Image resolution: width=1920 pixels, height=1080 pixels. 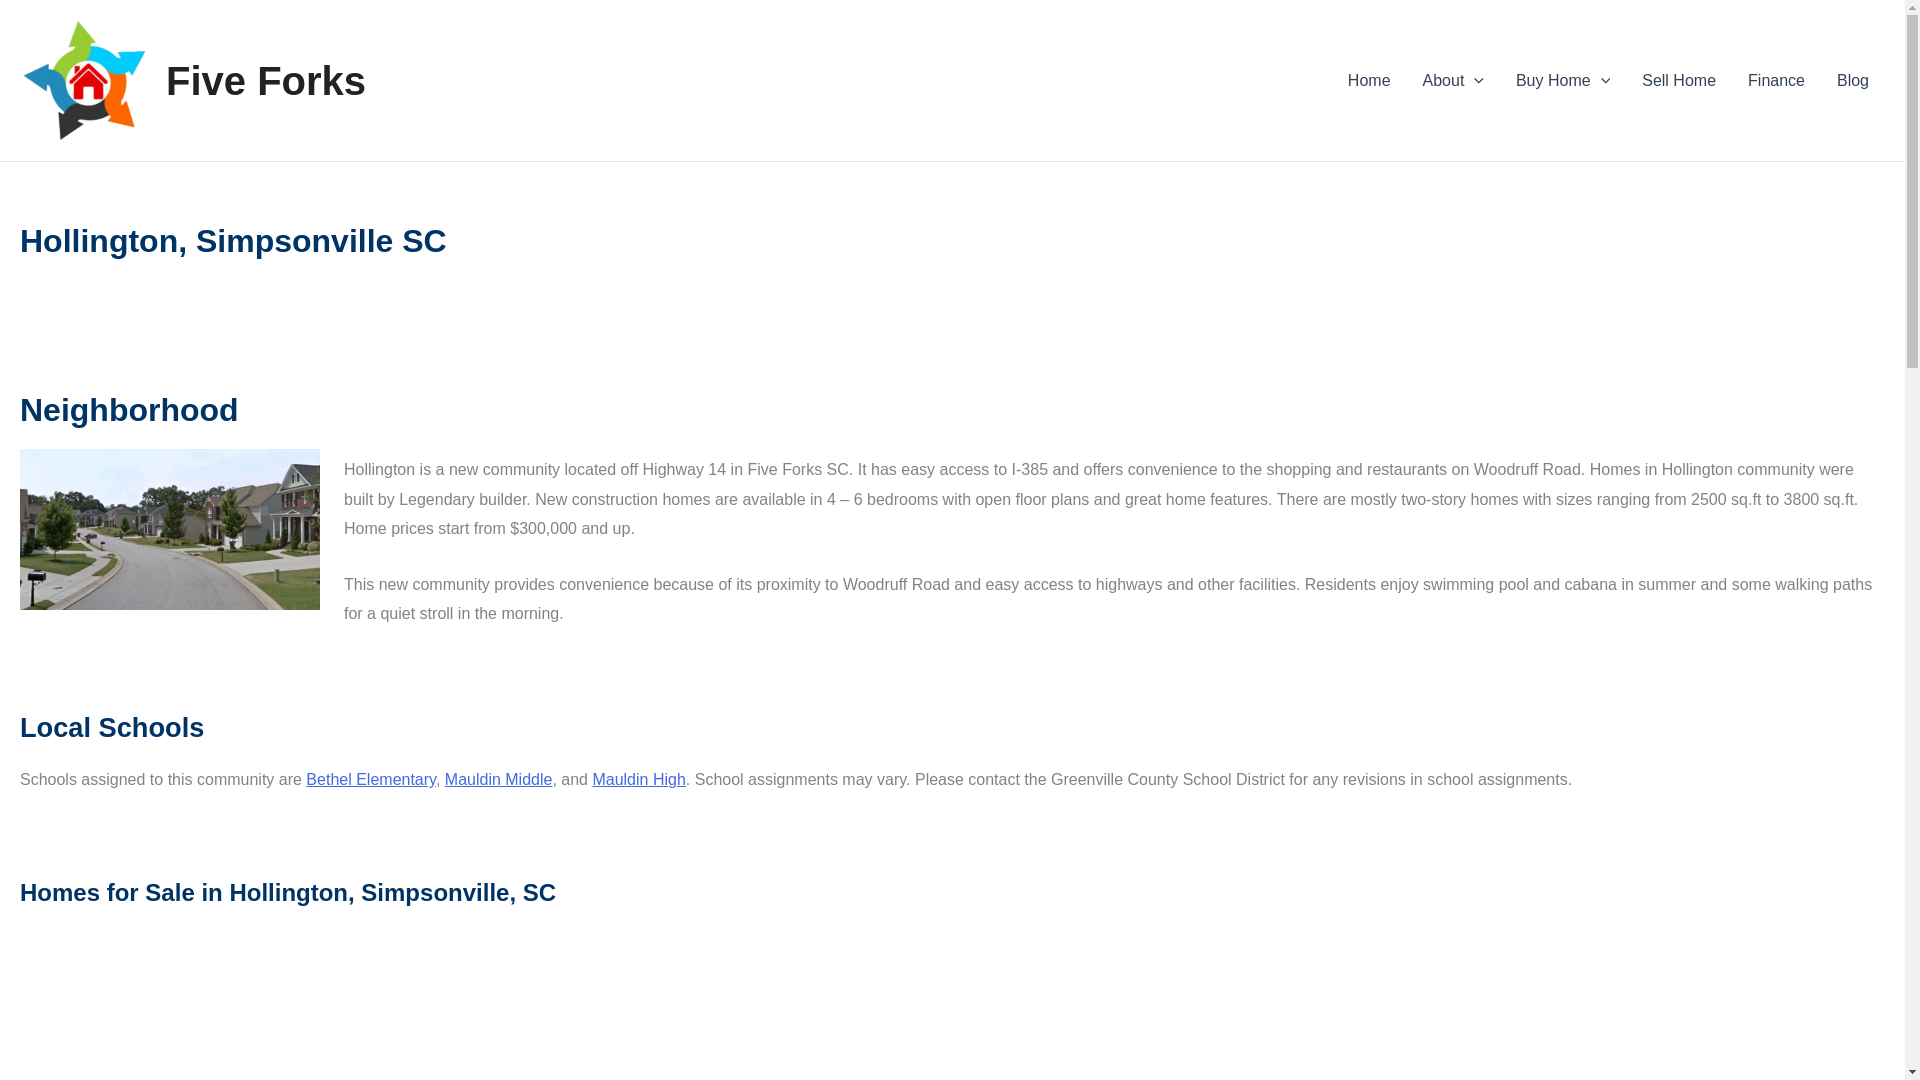 What do you see at coordinates (1453, 79) in the screenshot?
I see `About` at bounding box center [1453, 79].